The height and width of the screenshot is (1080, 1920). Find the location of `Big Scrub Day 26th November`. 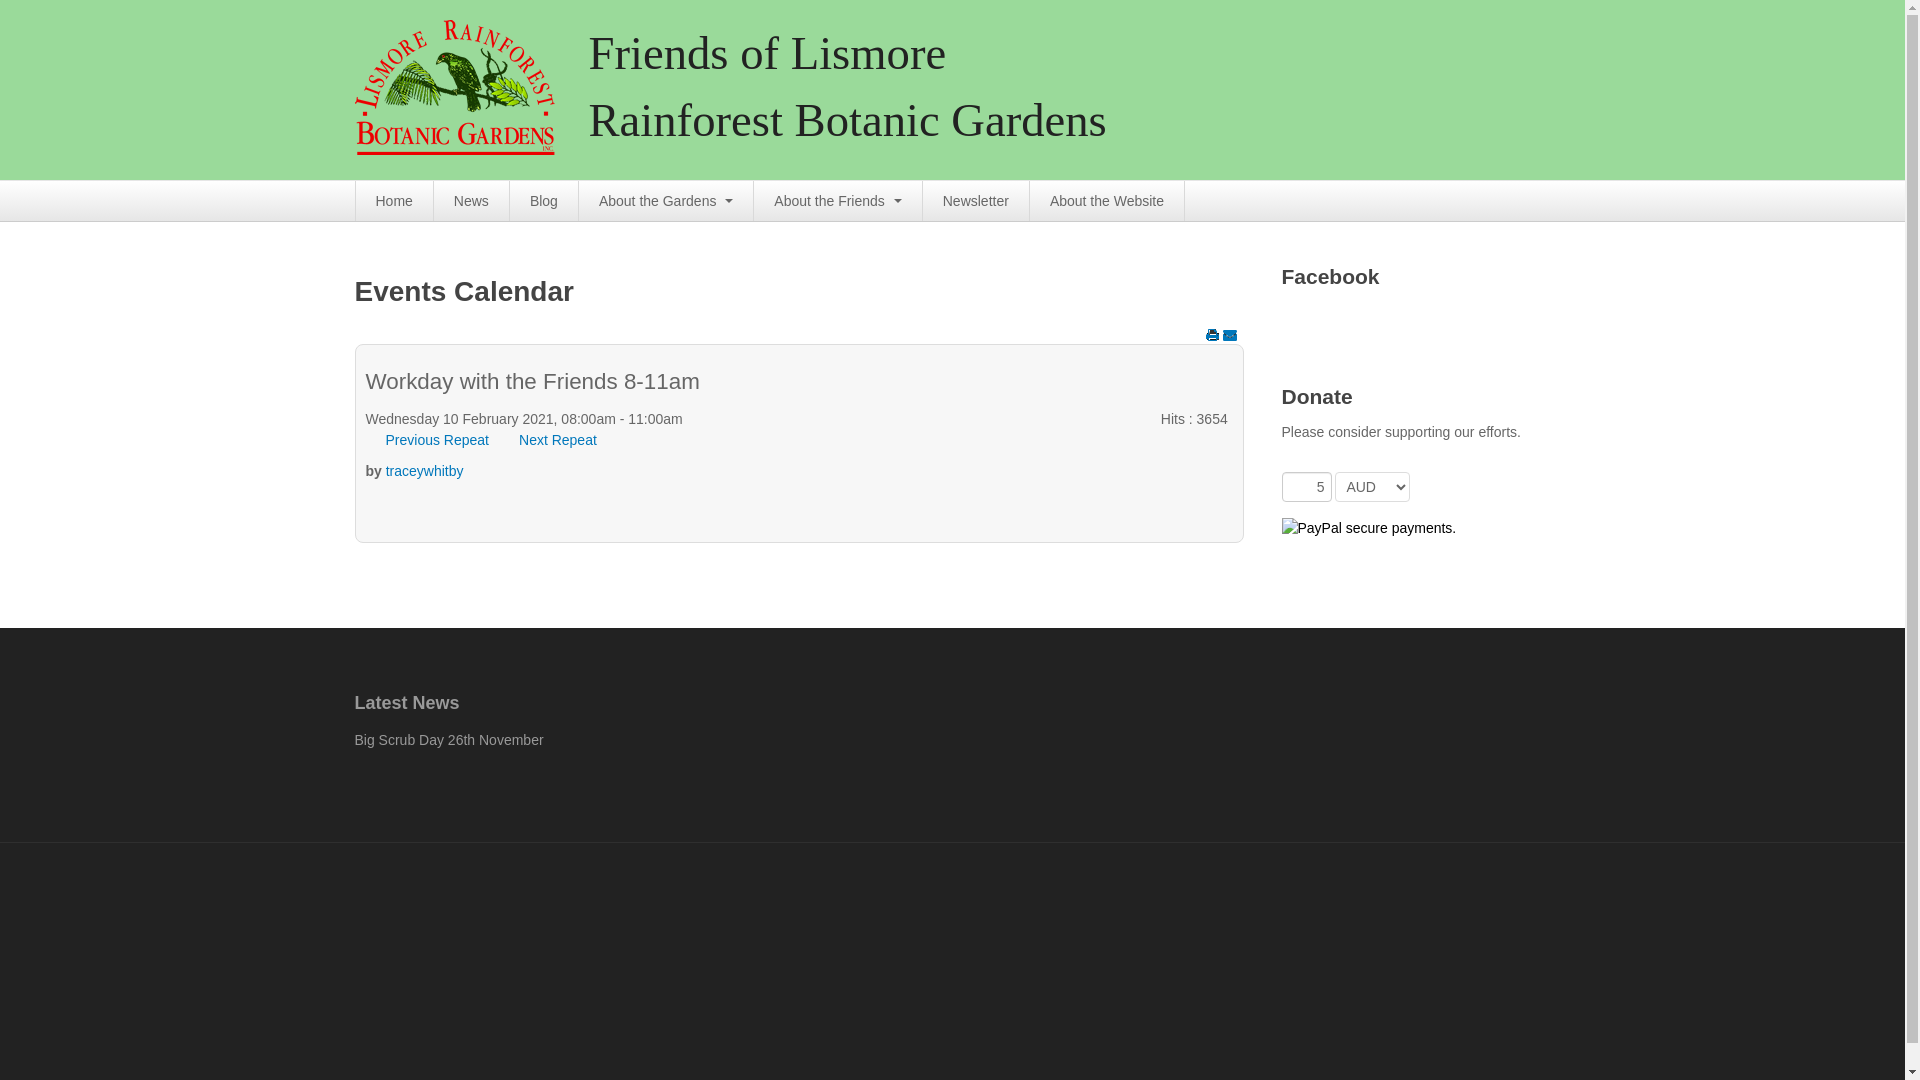

Big Scrub Day 26th November is located at coordinates (448, 740).